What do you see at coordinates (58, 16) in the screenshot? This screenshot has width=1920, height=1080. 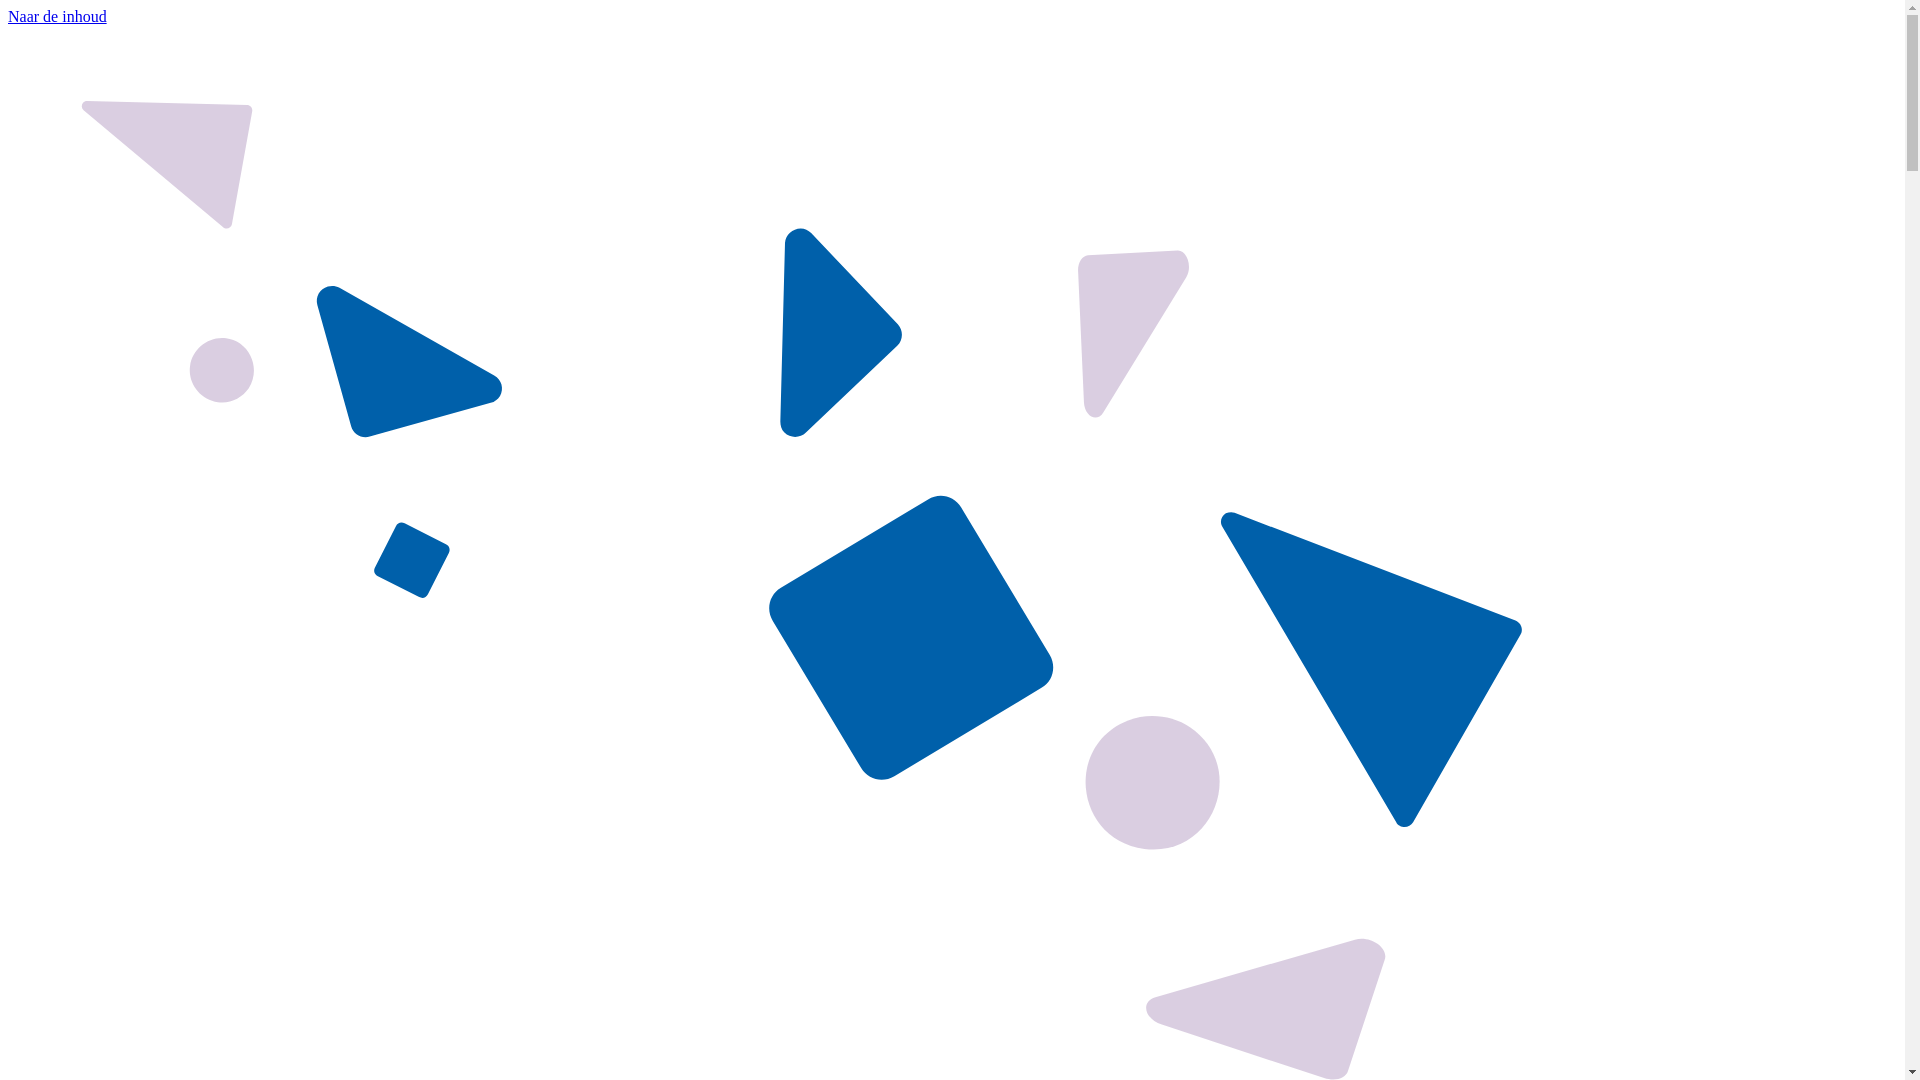 I see `Naar de inhoud` at bounding box center [58, 16].